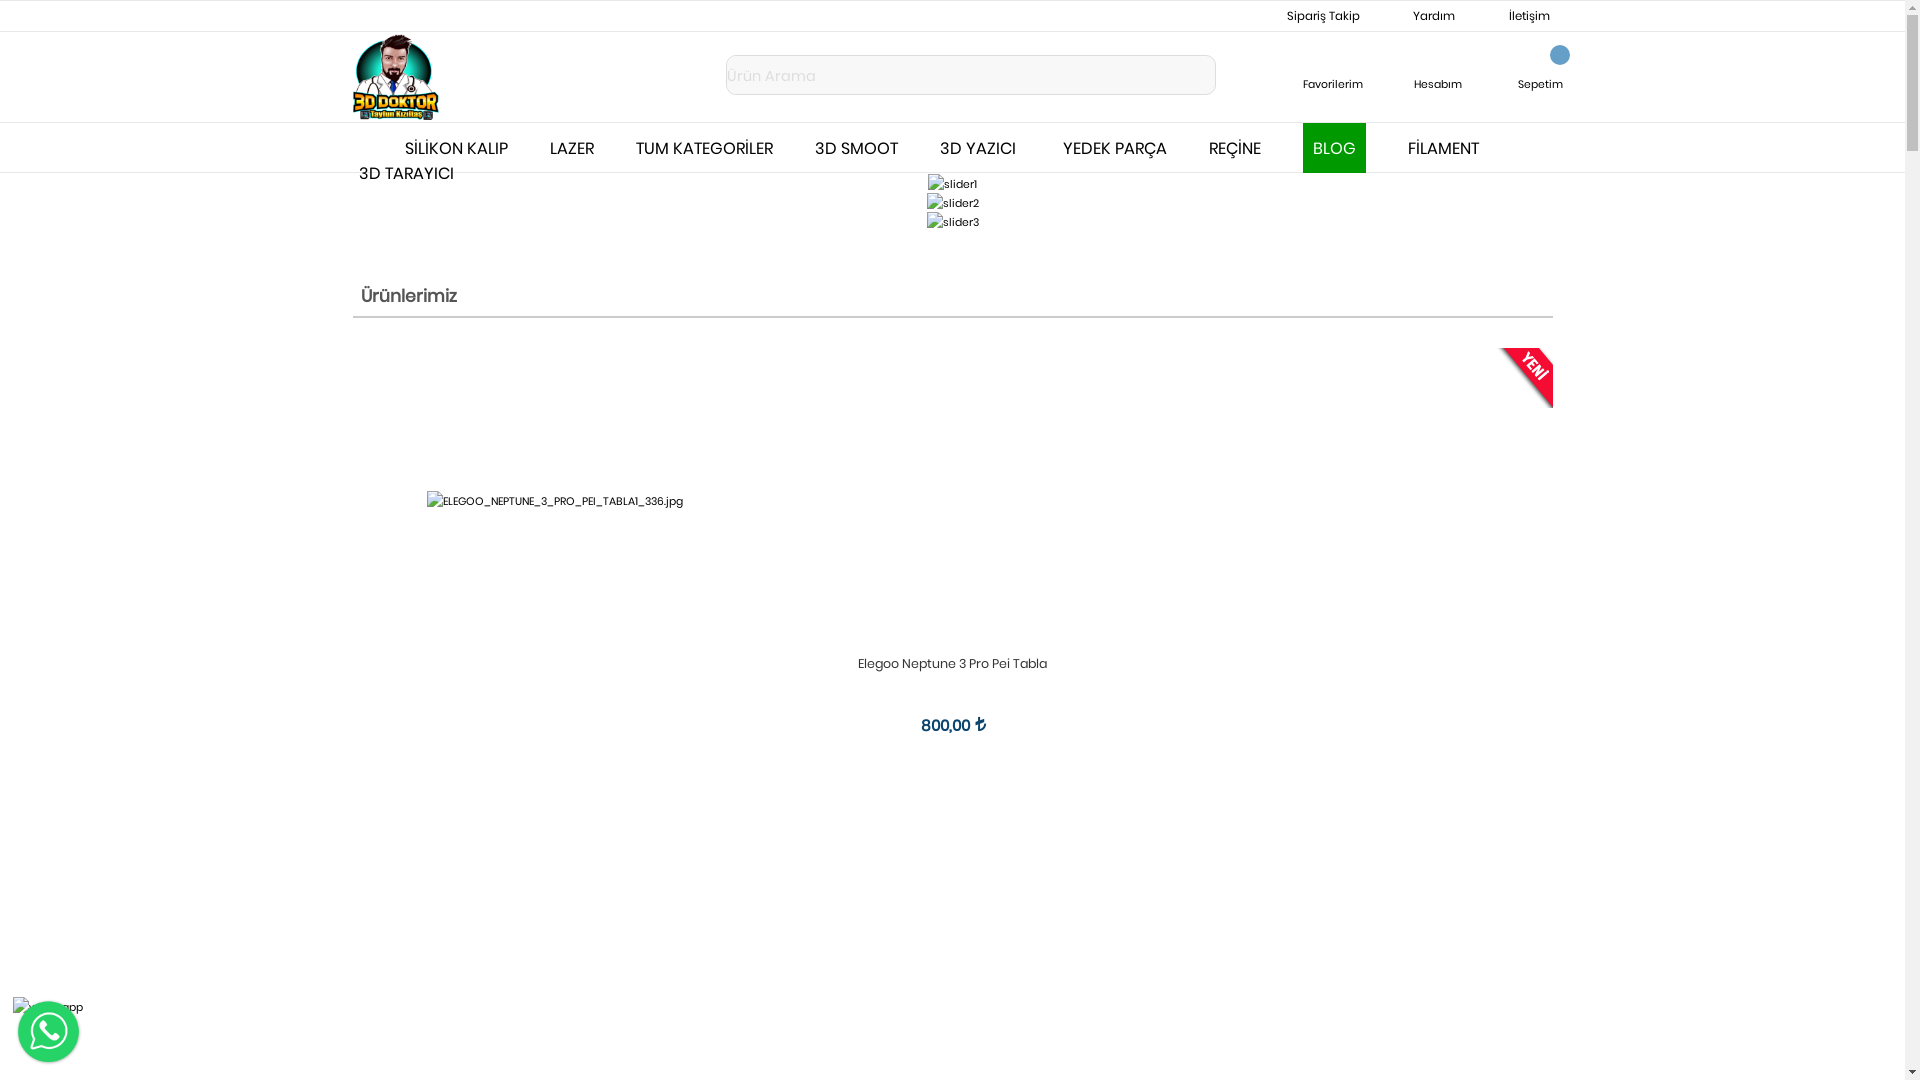 Image resolution: width=1920 pixels, height=1080 pixels. Describe the element at coordinates (856, 148) in the screenshot. I see `3D SMOOT` at that location.